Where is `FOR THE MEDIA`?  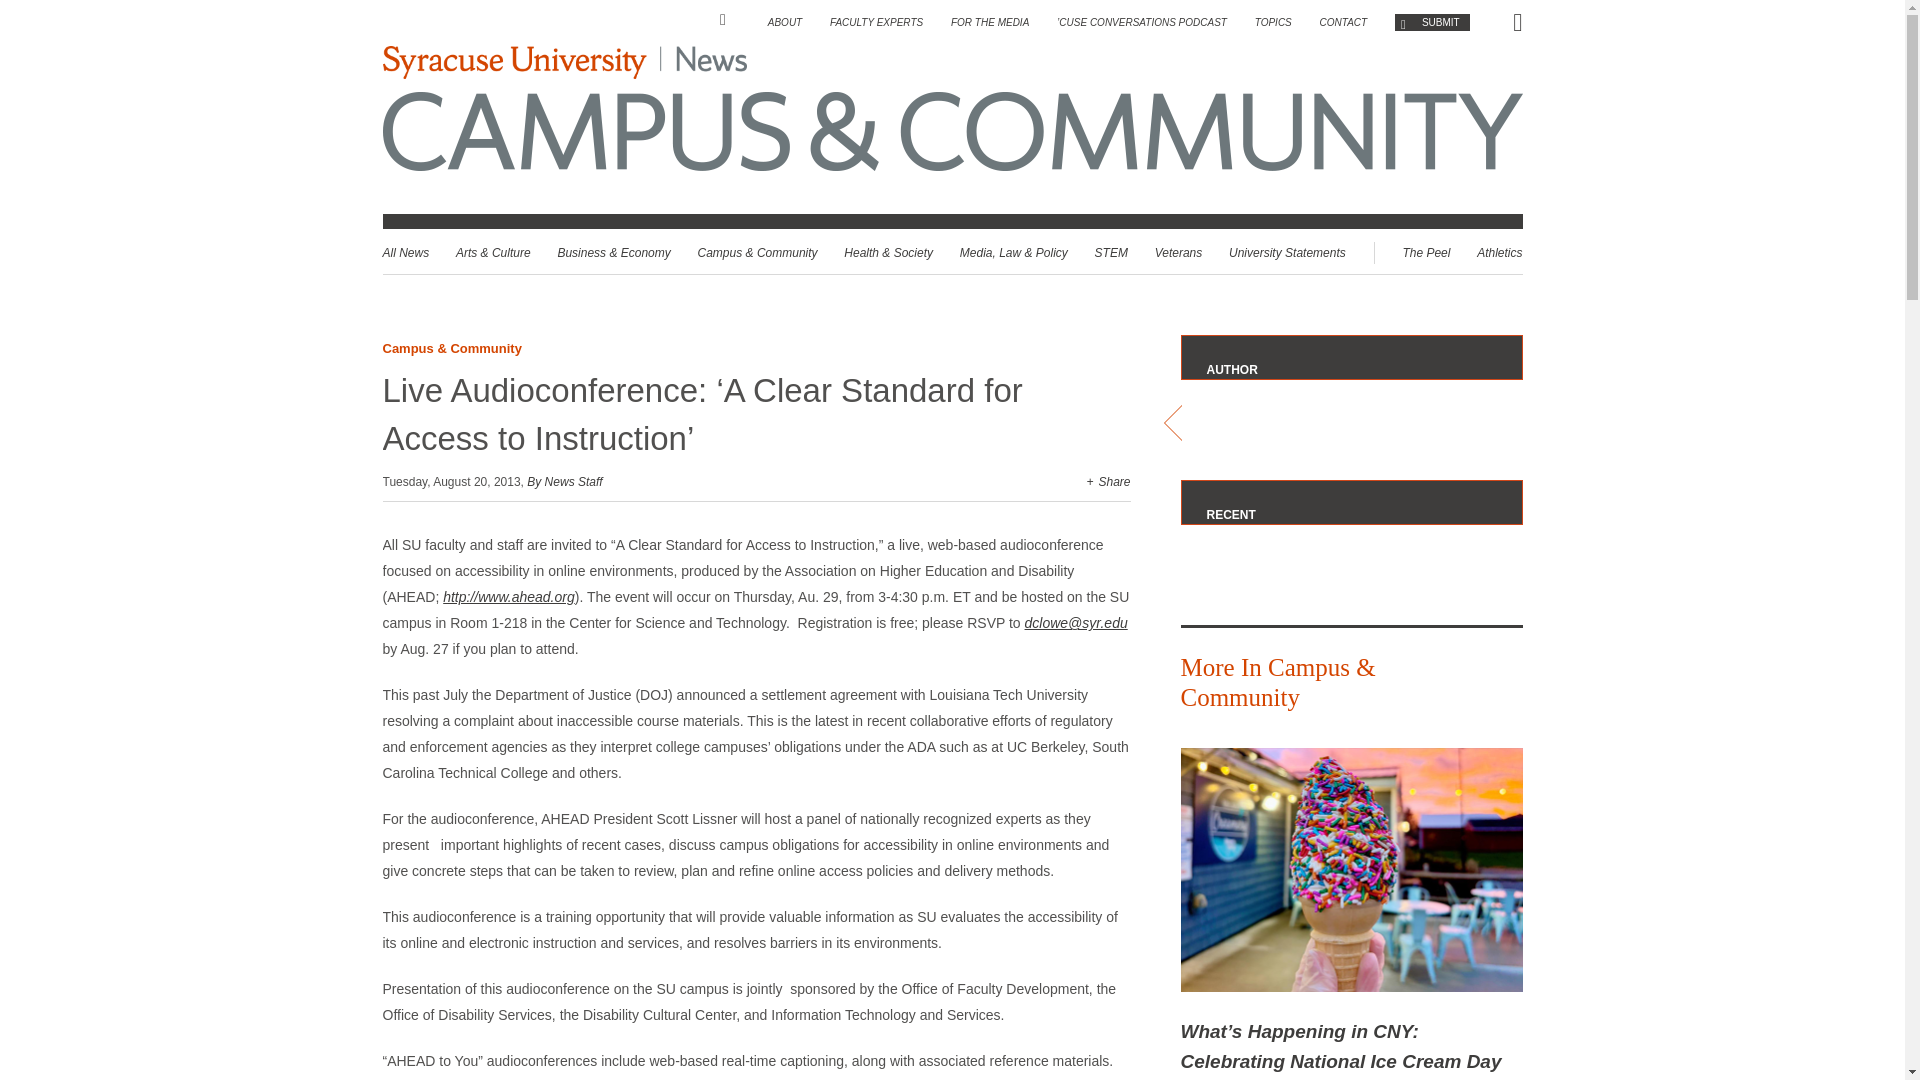
FOR THE MEDIA is located at coordinates (990, 22).